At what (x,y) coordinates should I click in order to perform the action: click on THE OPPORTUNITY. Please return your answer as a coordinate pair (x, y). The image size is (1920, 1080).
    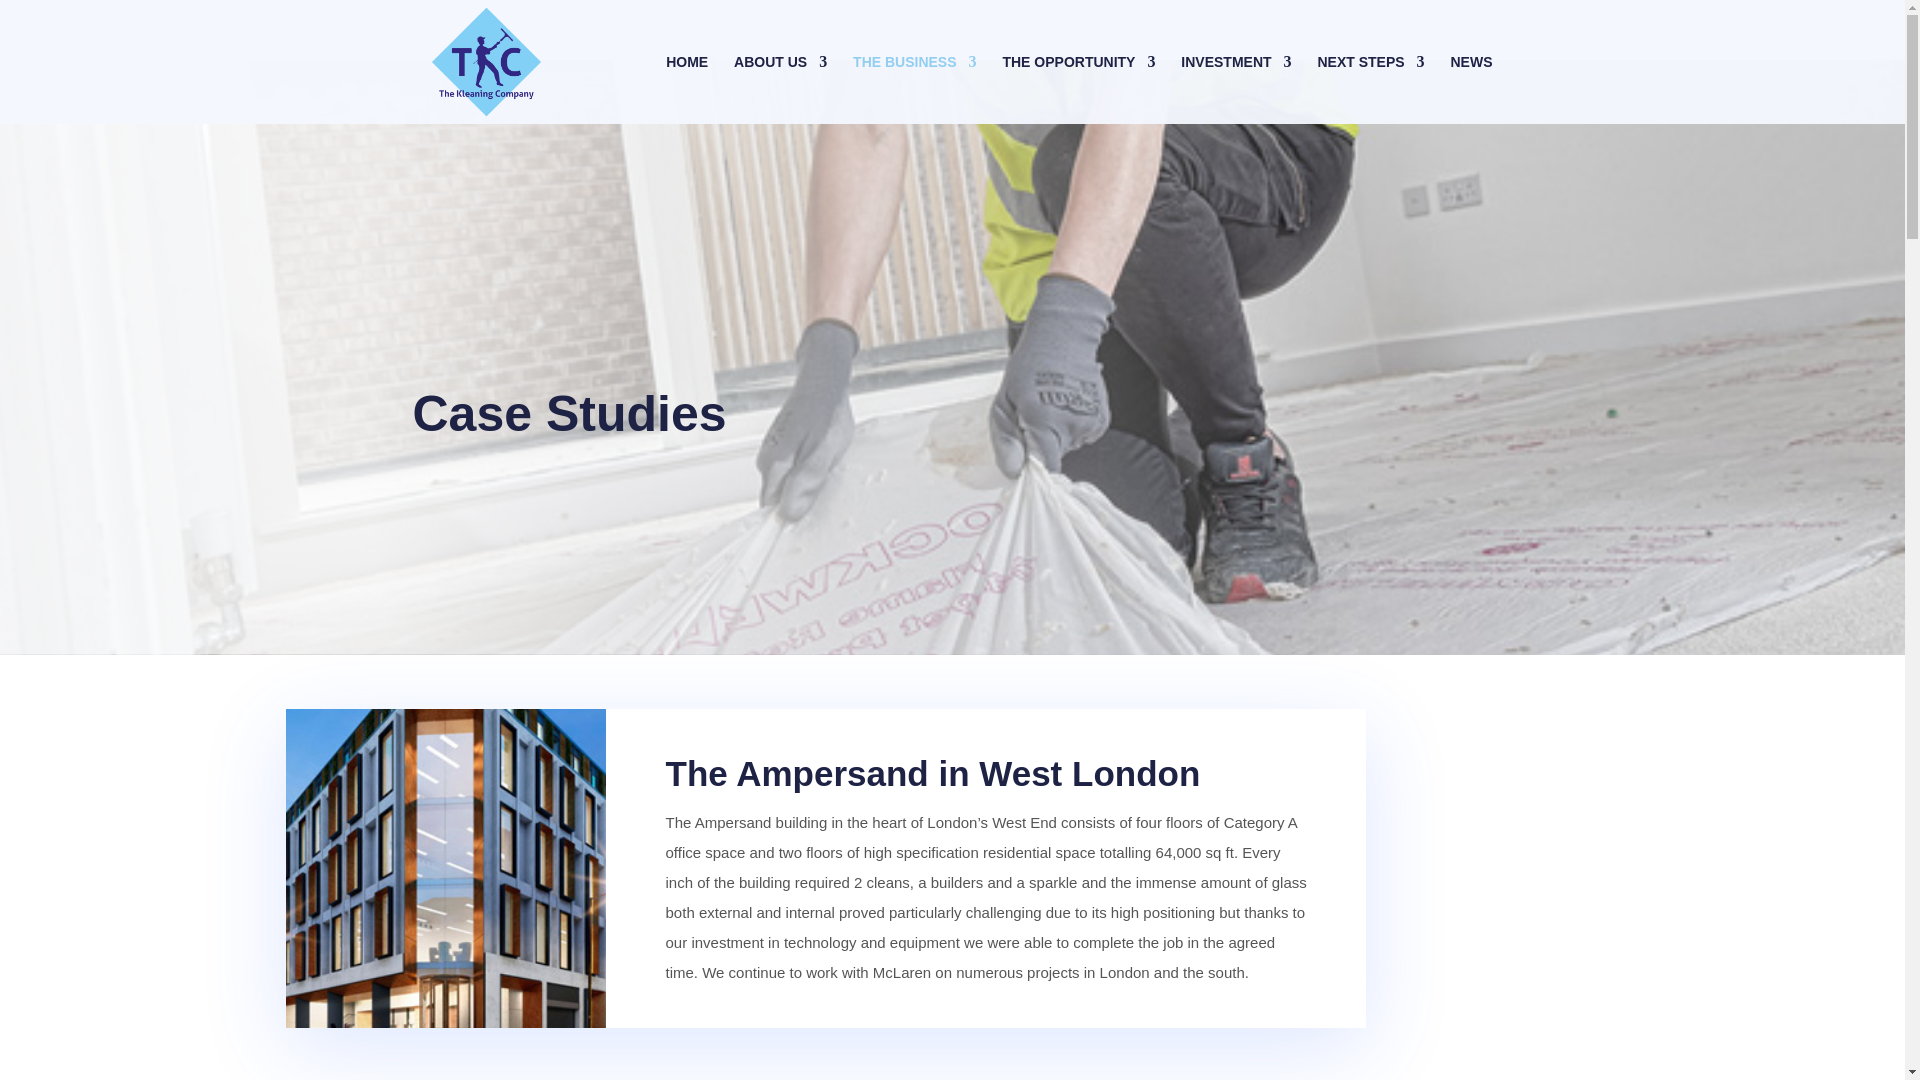
    Looking at the image, I should click on (1078, 85).